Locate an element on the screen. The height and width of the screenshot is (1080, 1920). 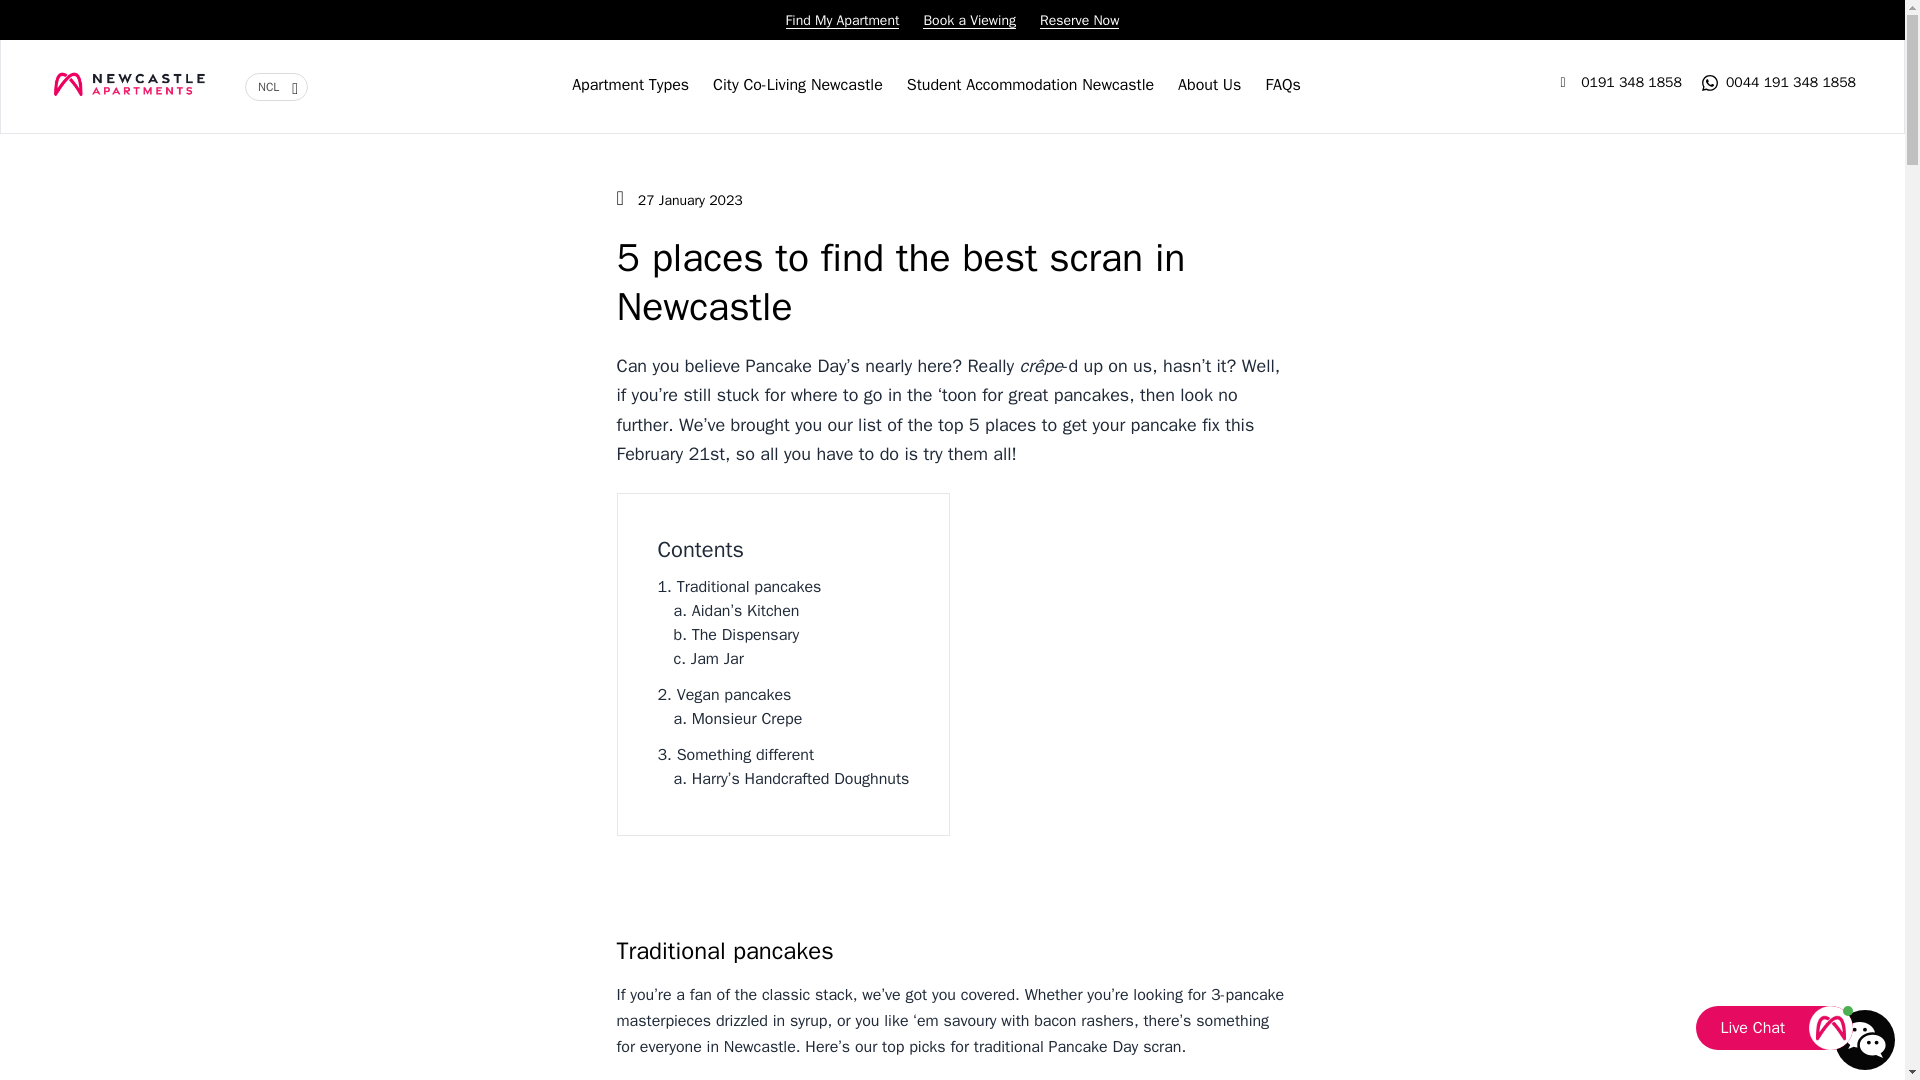
Find My Apartment is located at coordinates (842, 20).